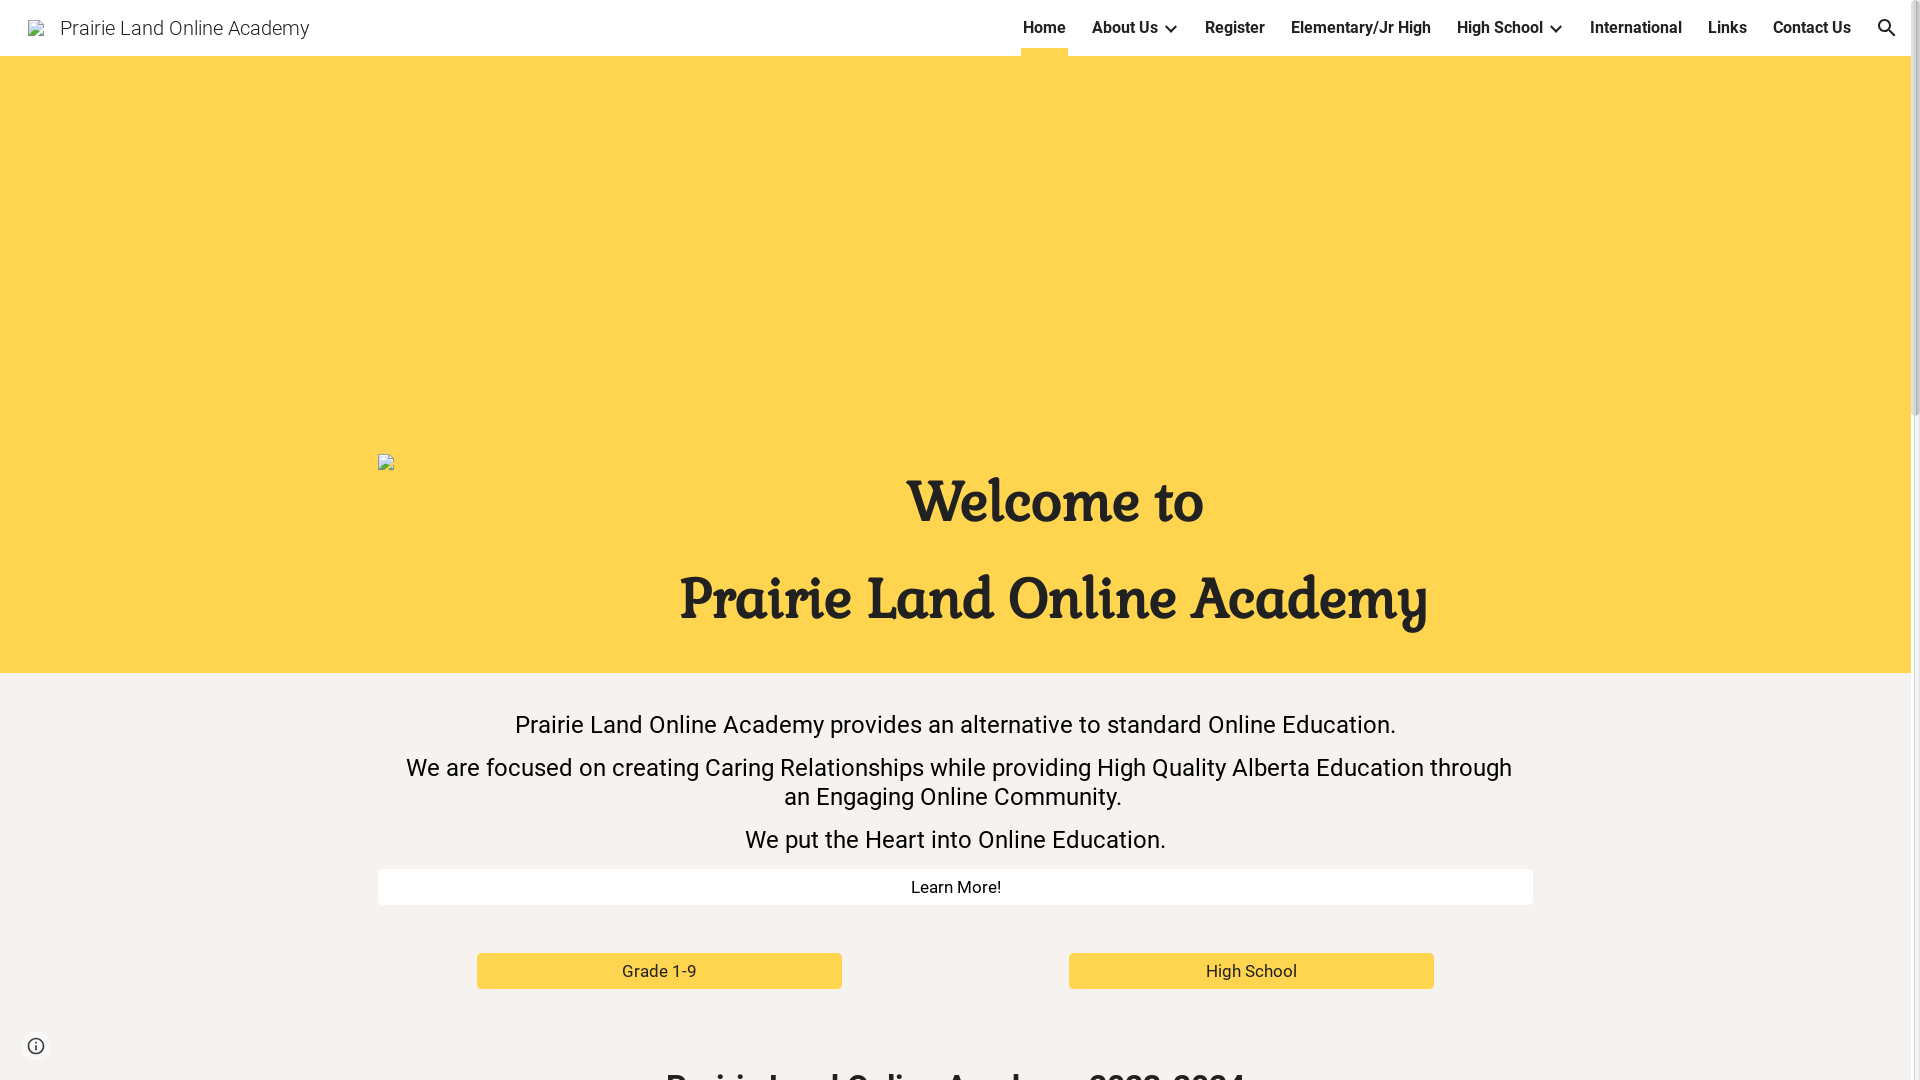  I want to click on Register, so click(1235, 28).